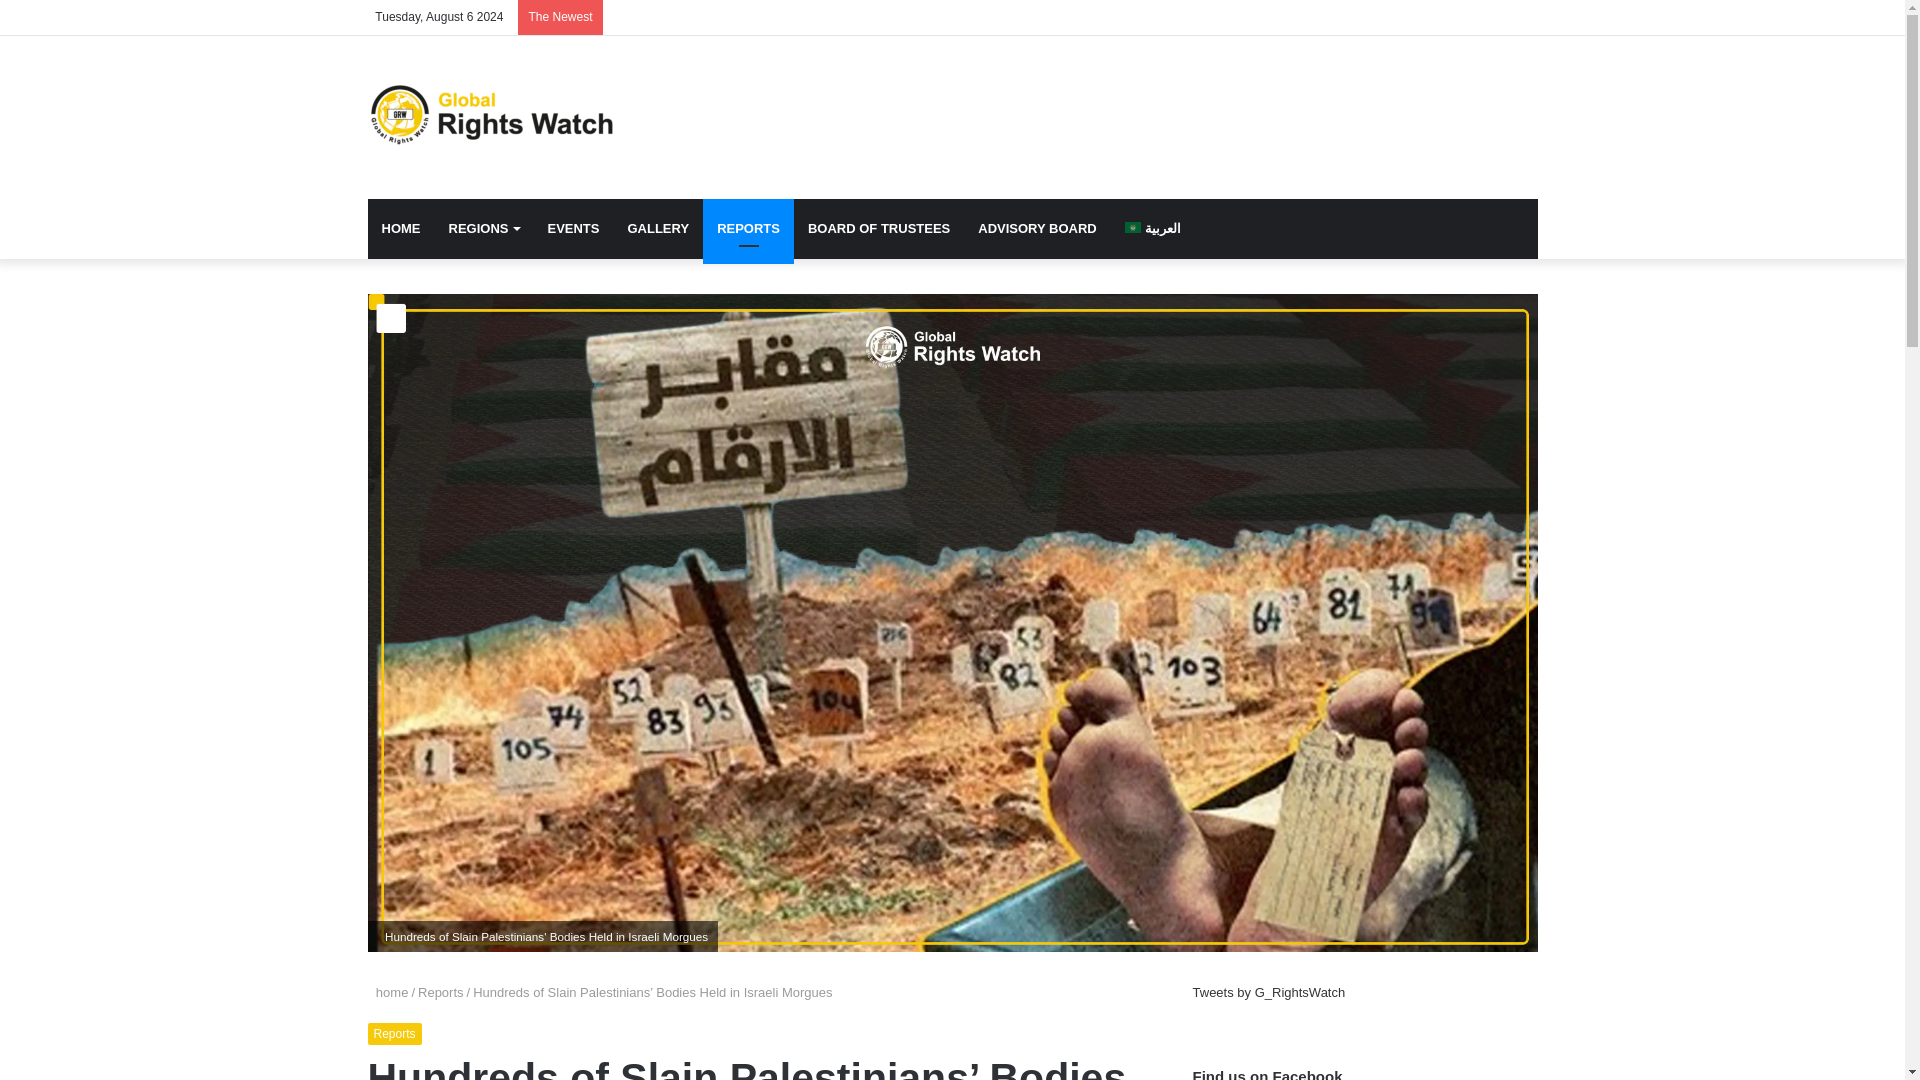 The height and width of the screenshot is (1080, 1920). Describe the element at coordinates (572, 228) in the screenshot. I see `EVENTS` at that location.